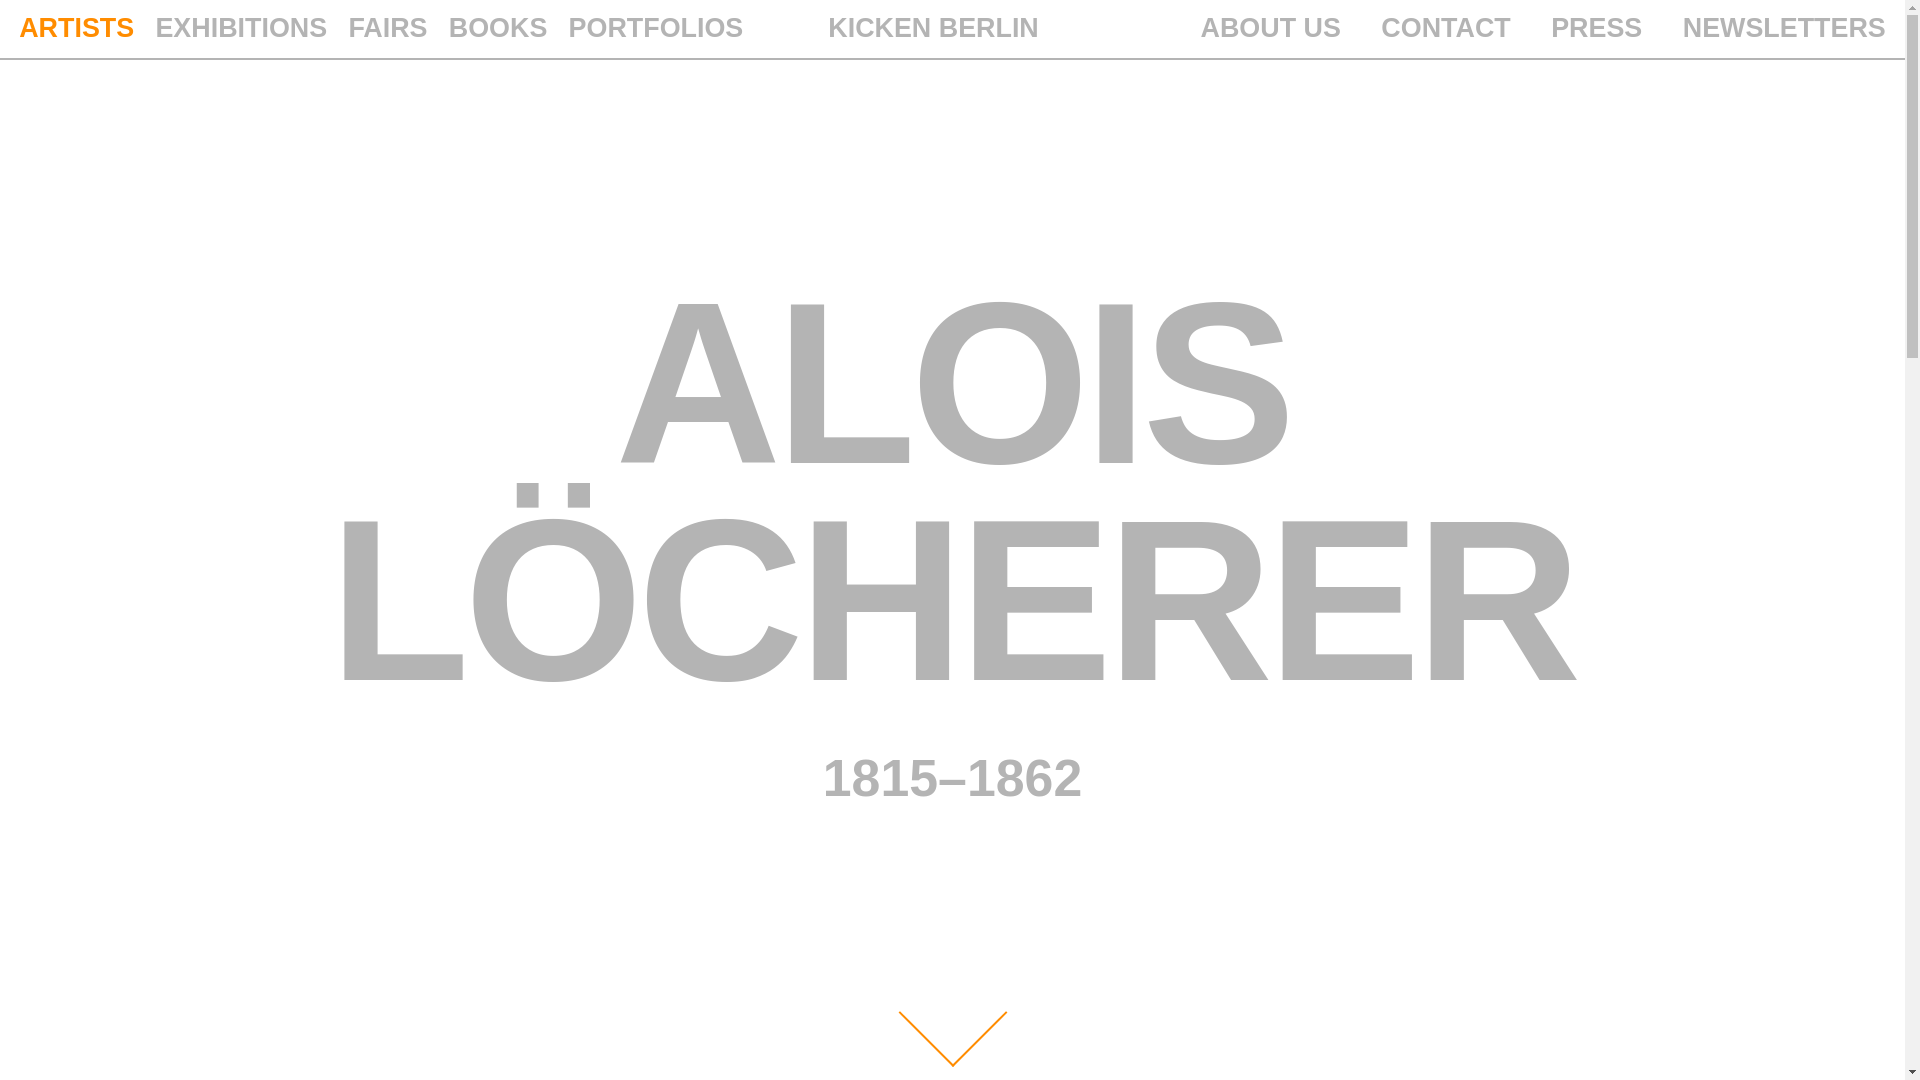  Describe the element at coordinates (1784, 28) in the screenshot. I see `NEWSLETTERS` at that location.